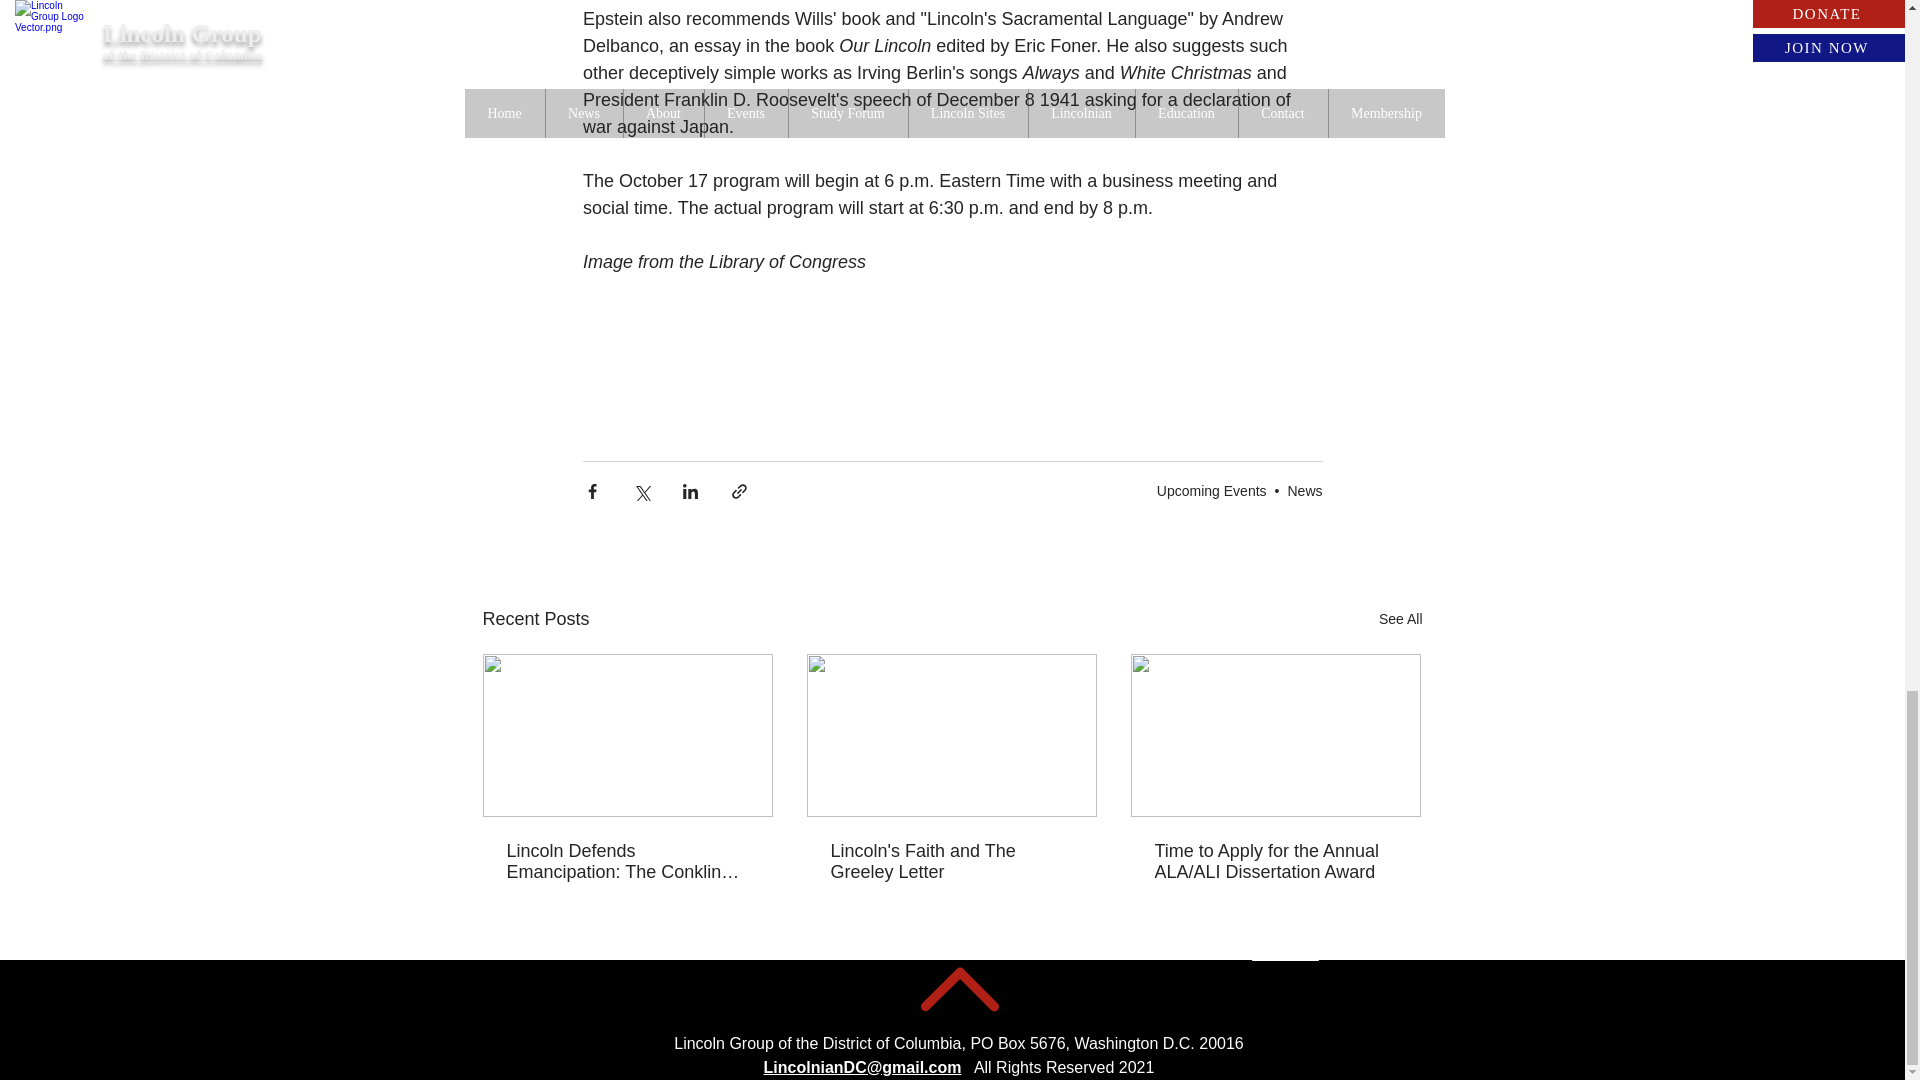 The height and width of the screenshot is (1080, 1920). I want to click on See All, so click(1400, 618).